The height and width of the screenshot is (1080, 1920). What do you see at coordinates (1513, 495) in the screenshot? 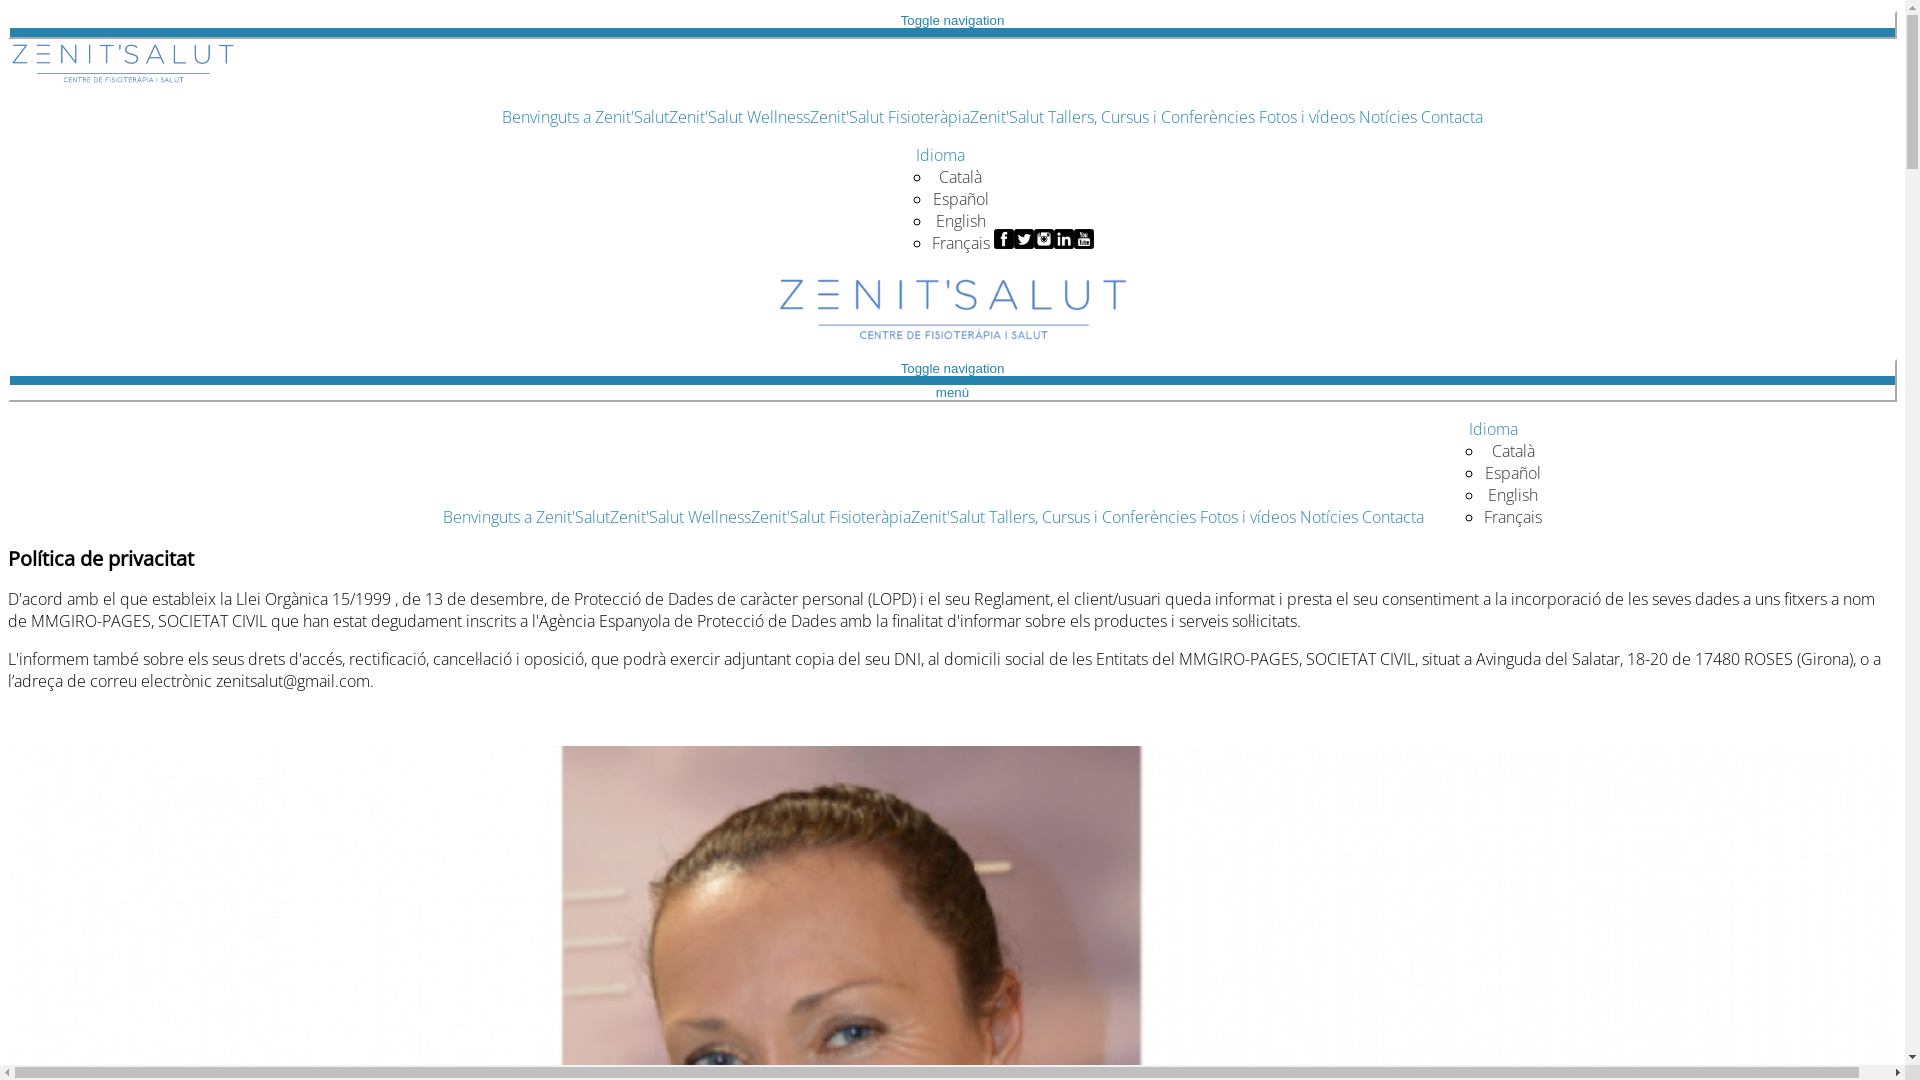
I see `English` at bounding box center [1513, 495].